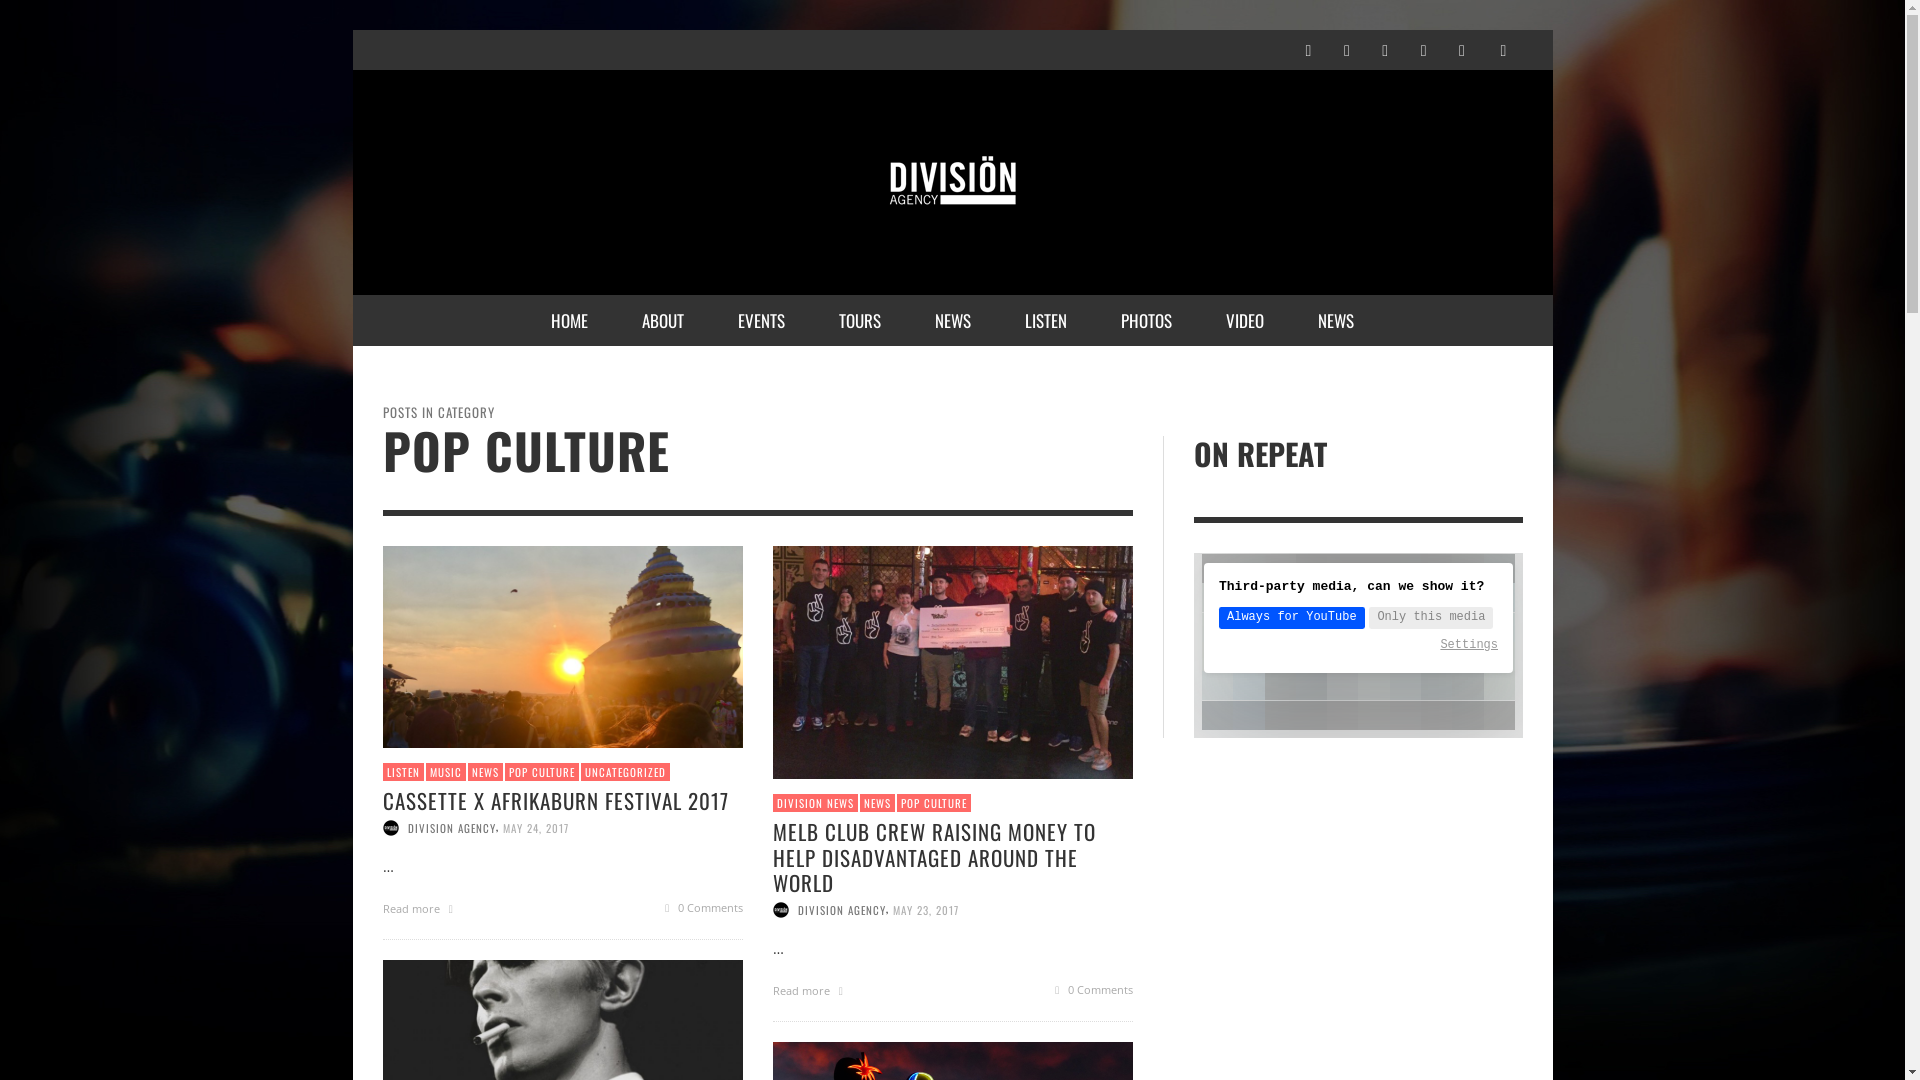  I want to click on NEWS, so click(878, 804).